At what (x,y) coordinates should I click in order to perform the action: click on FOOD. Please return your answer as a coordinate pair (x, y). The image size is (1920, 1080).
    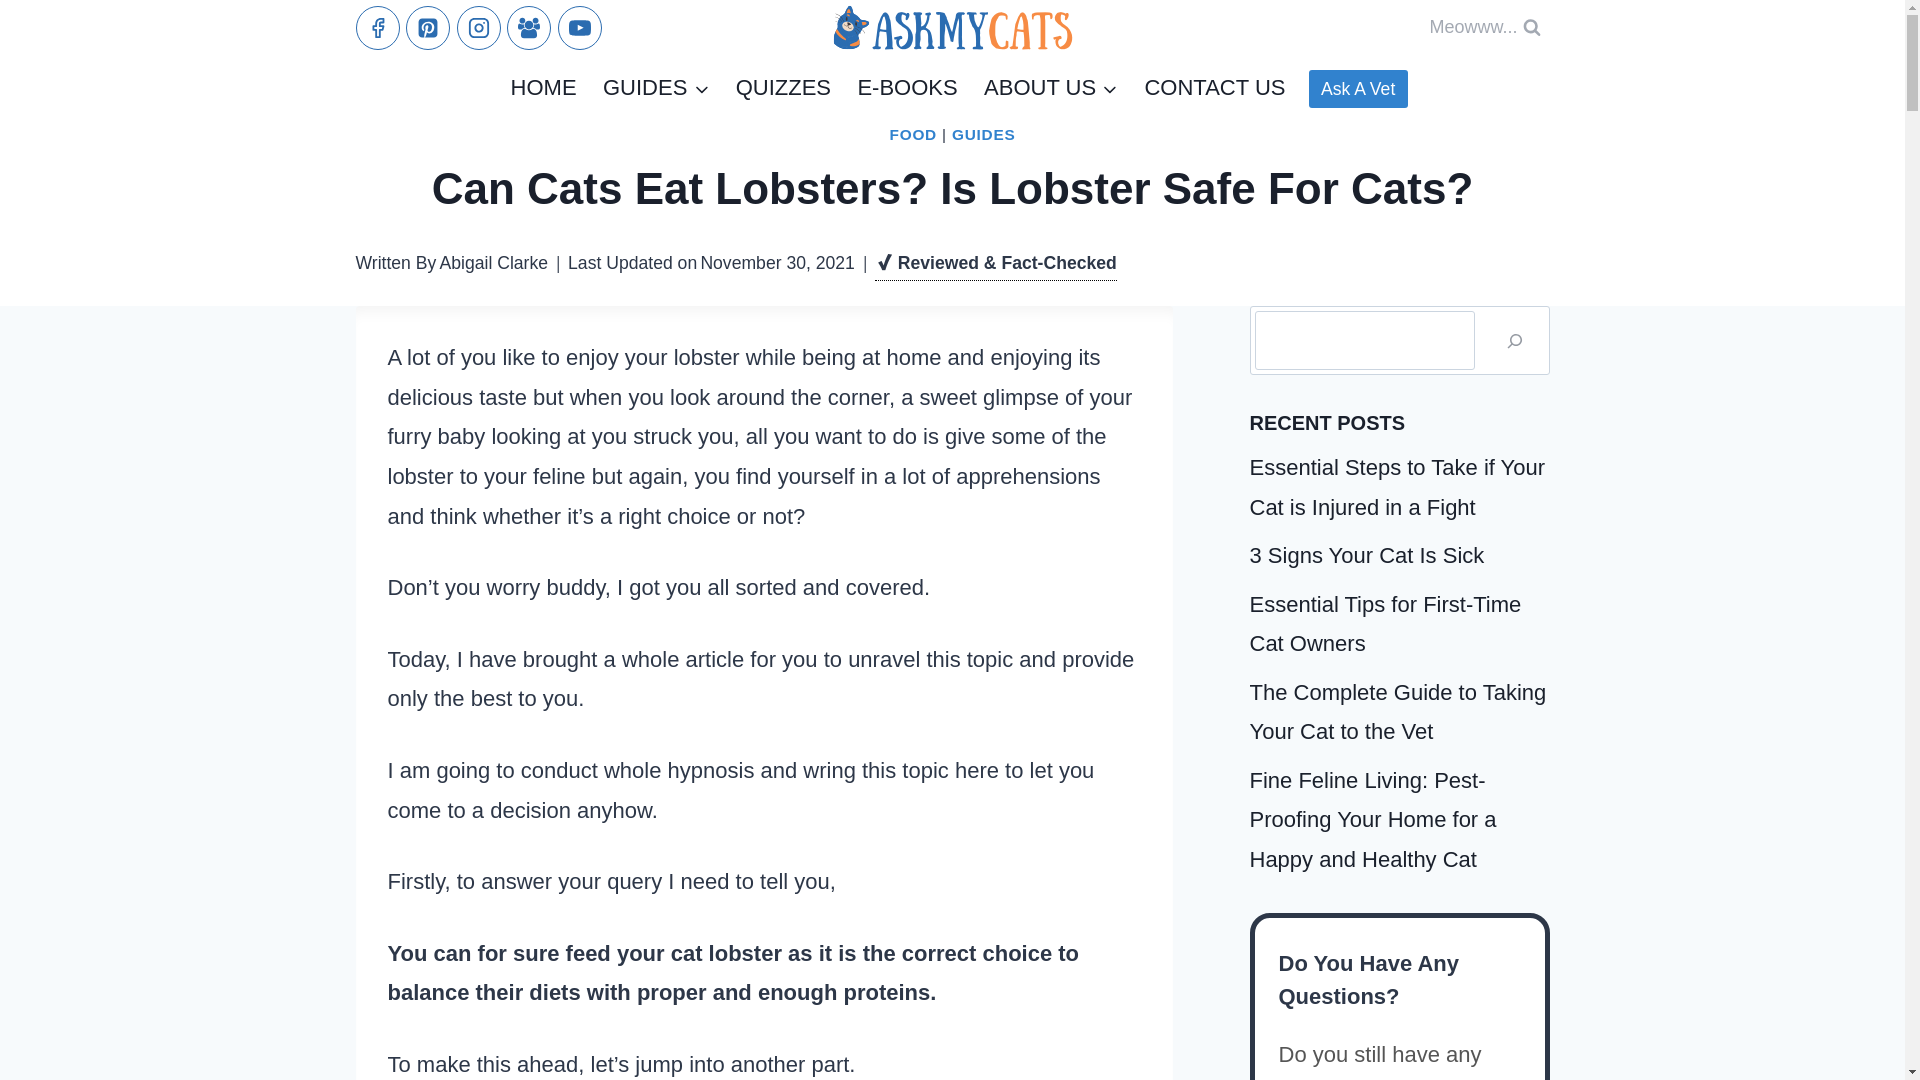
    Looking at the image, I should click on (912, 134).